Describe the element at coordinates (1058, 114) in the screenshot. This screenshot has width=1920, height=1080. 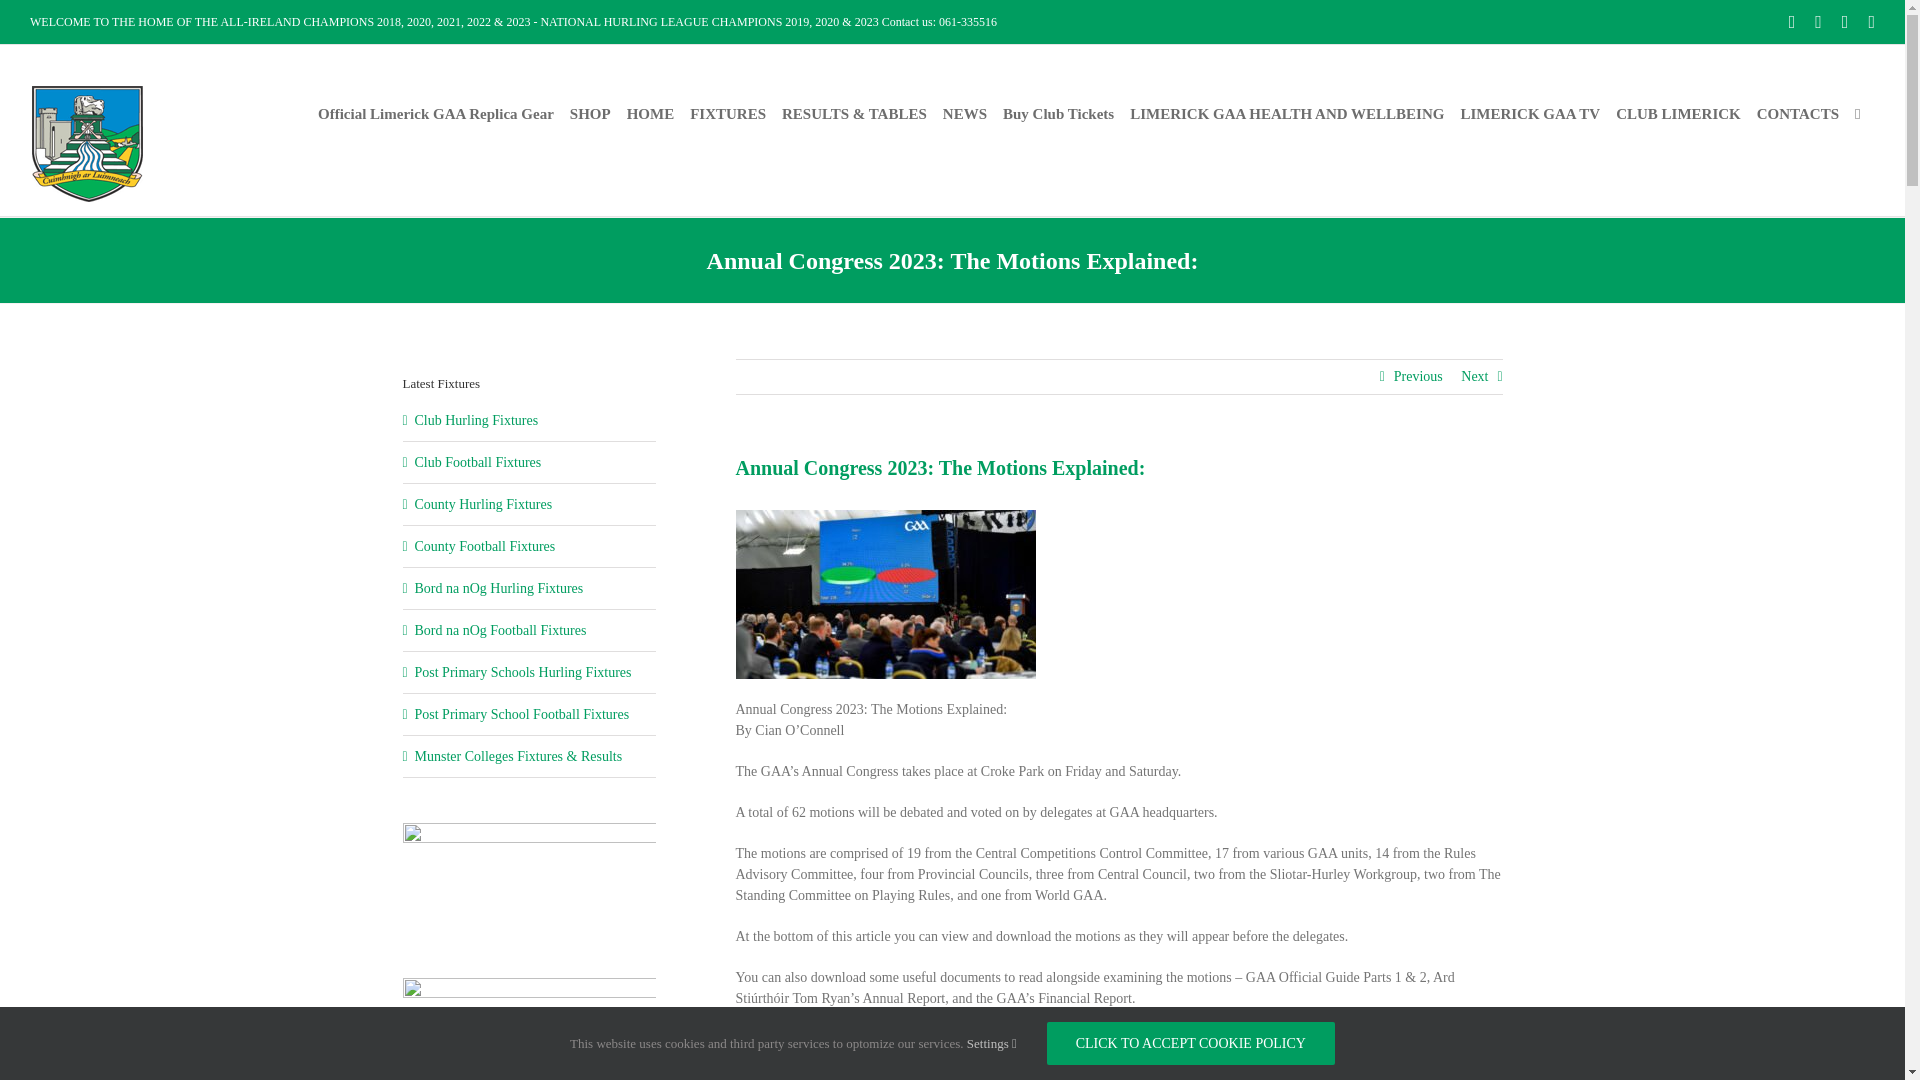
I see `Buy Club Tickets` at that location.